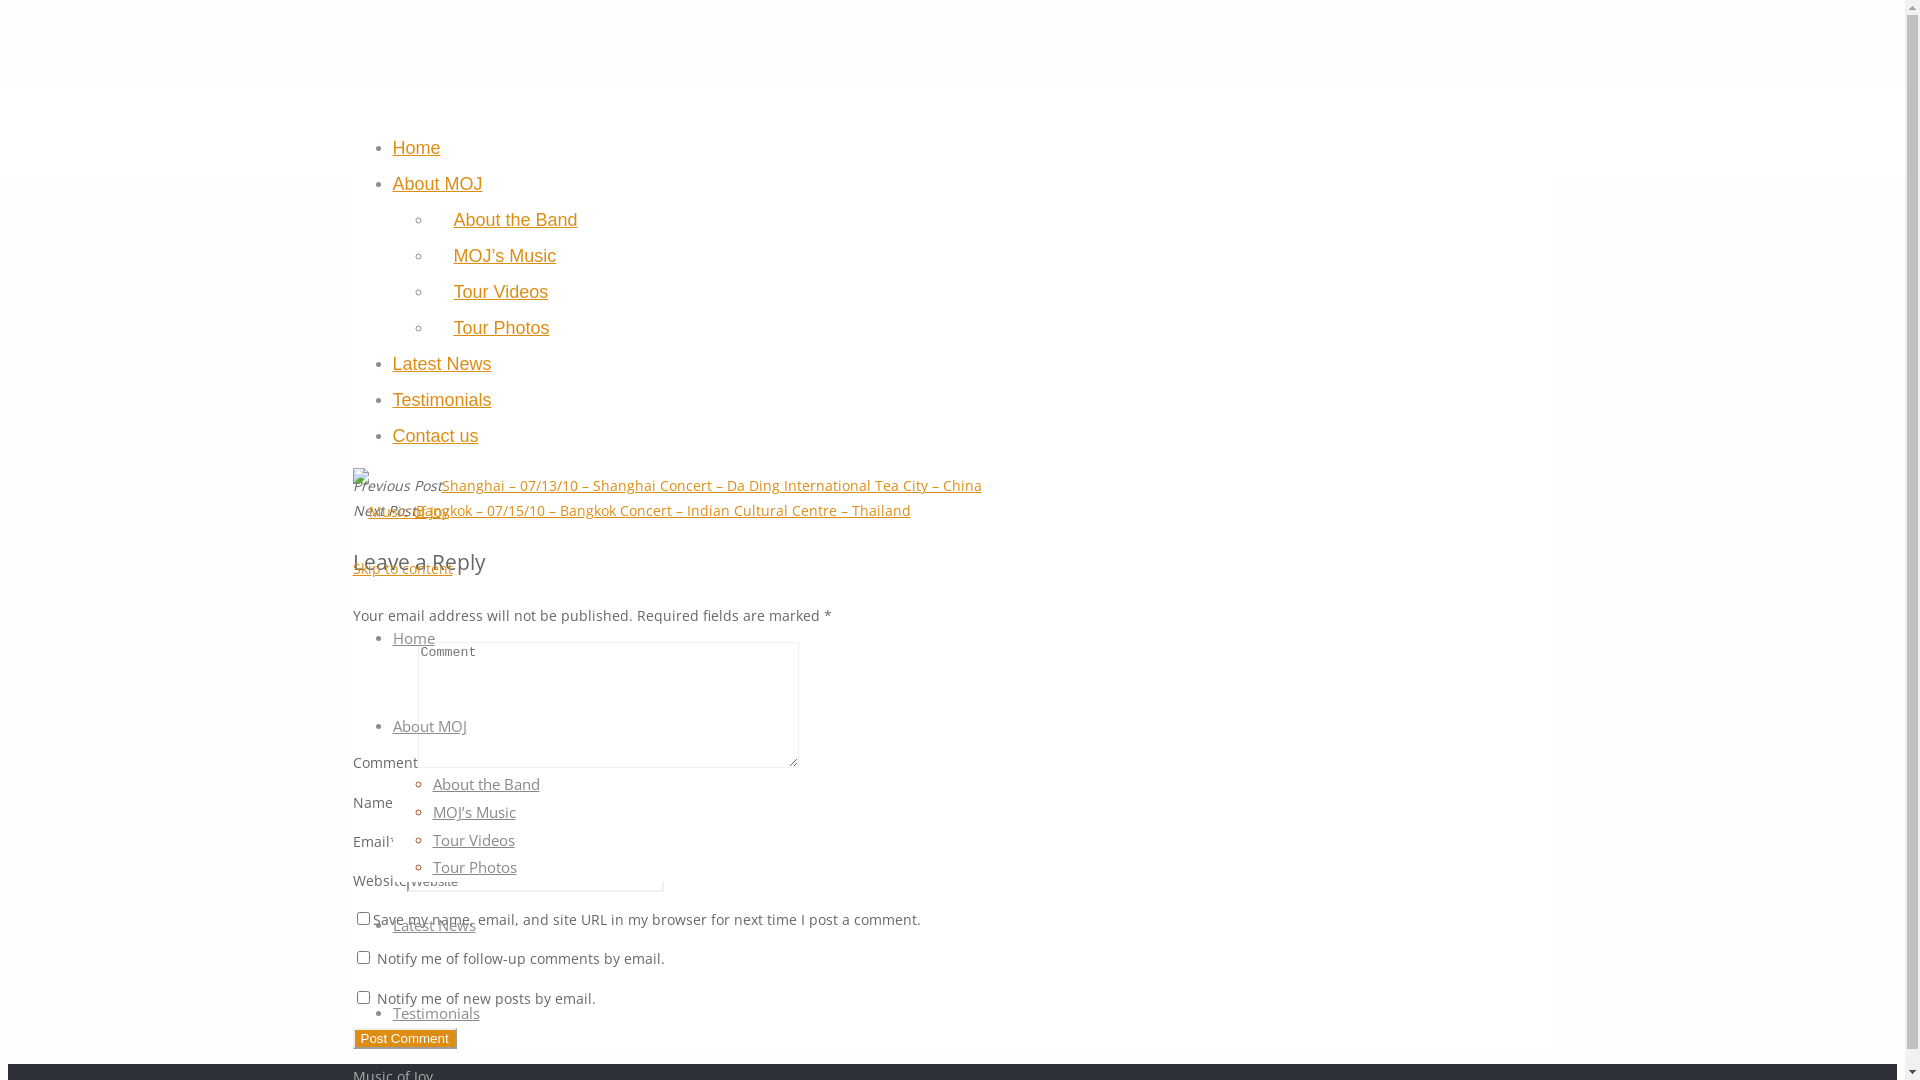 Image resolution: width=1920 pixels, height=1080 pixels. What do you see at coordinates (502, 328) in the screenshot?
I see `Tour Photos` at bounding box center [502, 328].